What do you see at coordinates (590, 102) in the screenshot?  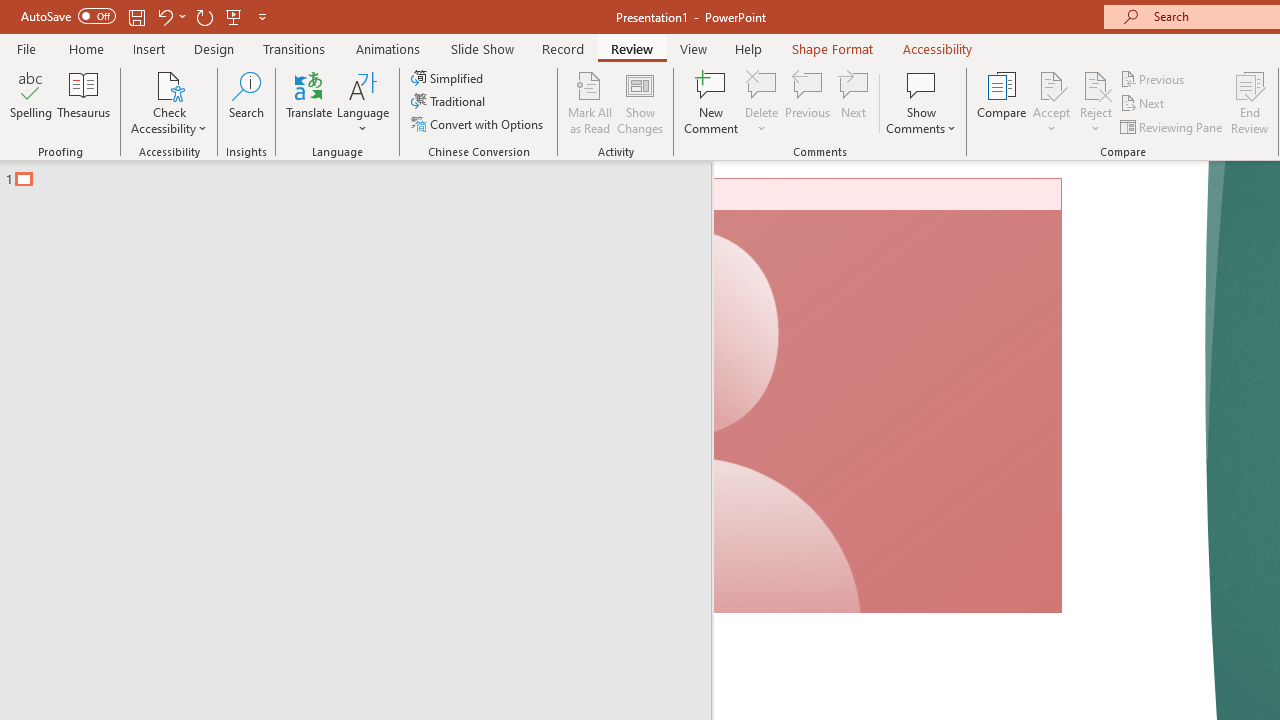 I see `Mark All as Read` at bounding box center [590, 102].